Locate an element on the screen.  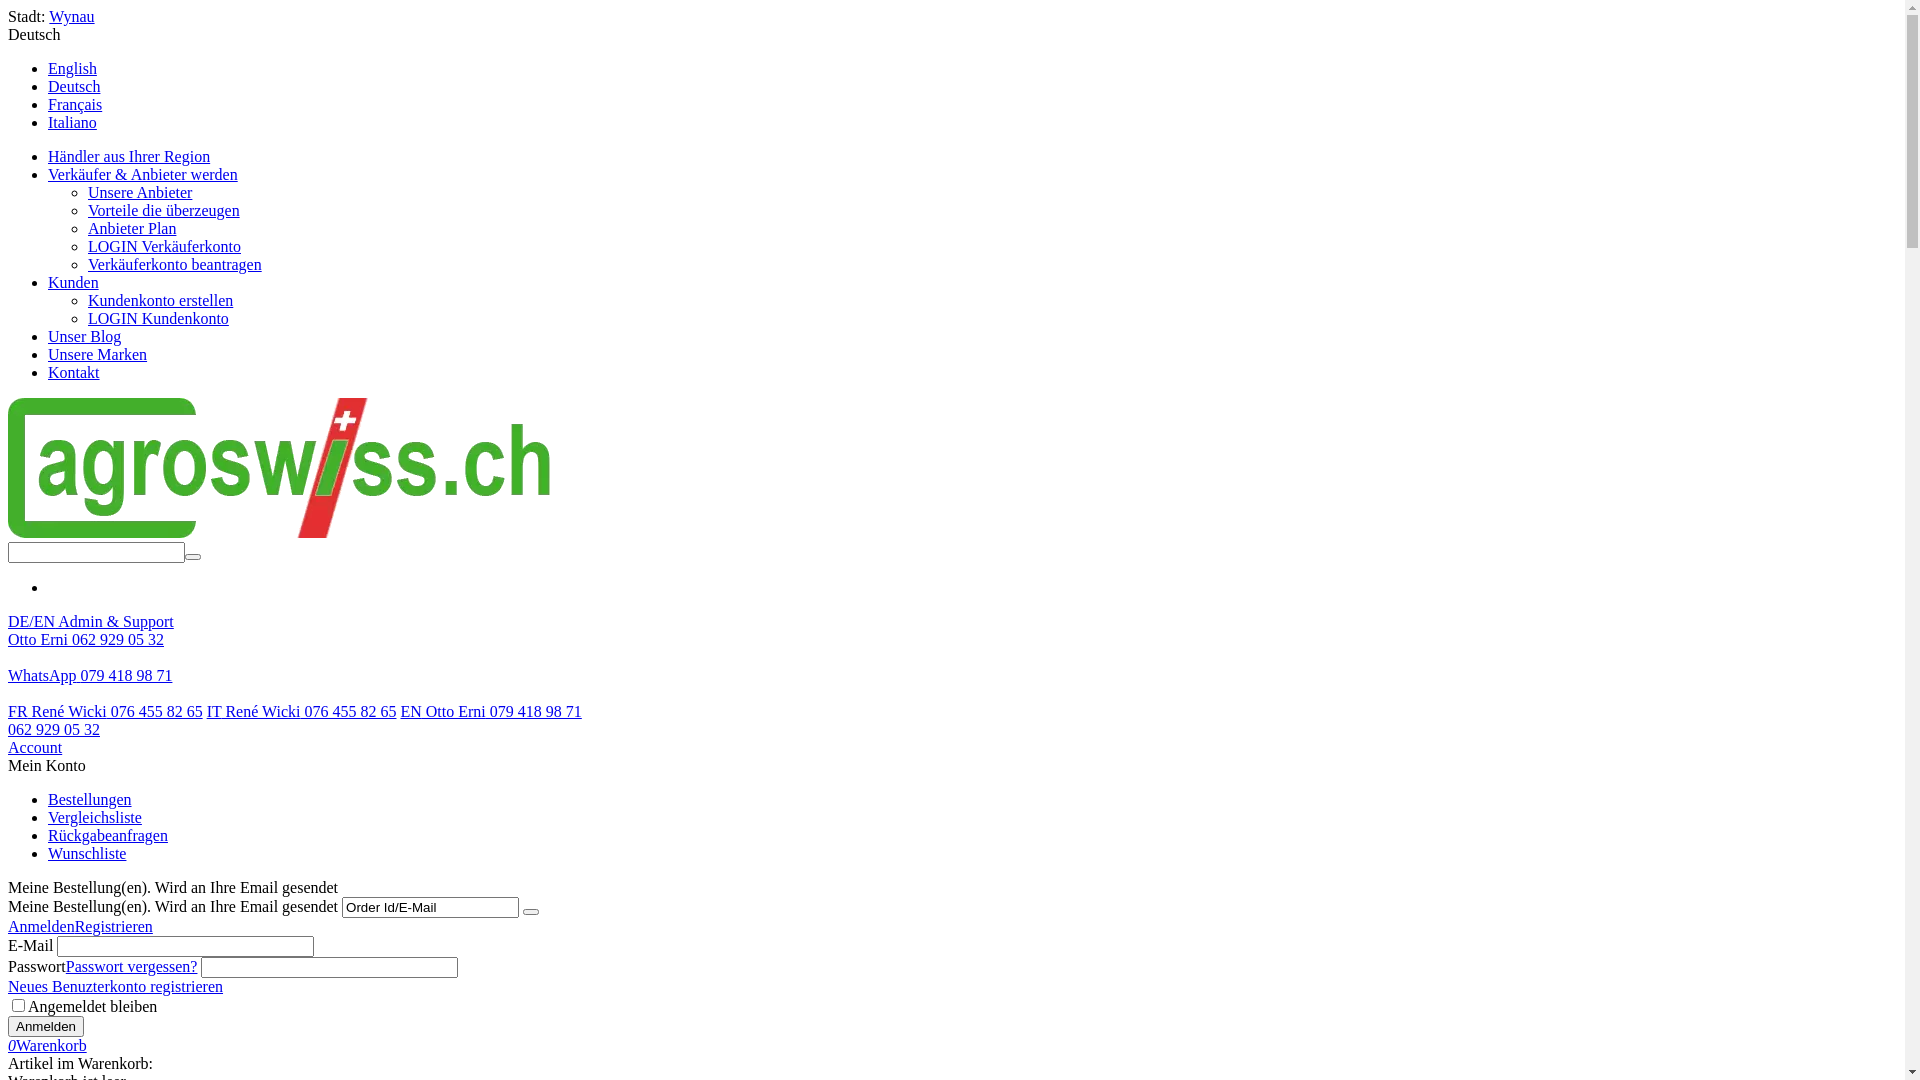
Kunden is located at coordinates (74, 282).